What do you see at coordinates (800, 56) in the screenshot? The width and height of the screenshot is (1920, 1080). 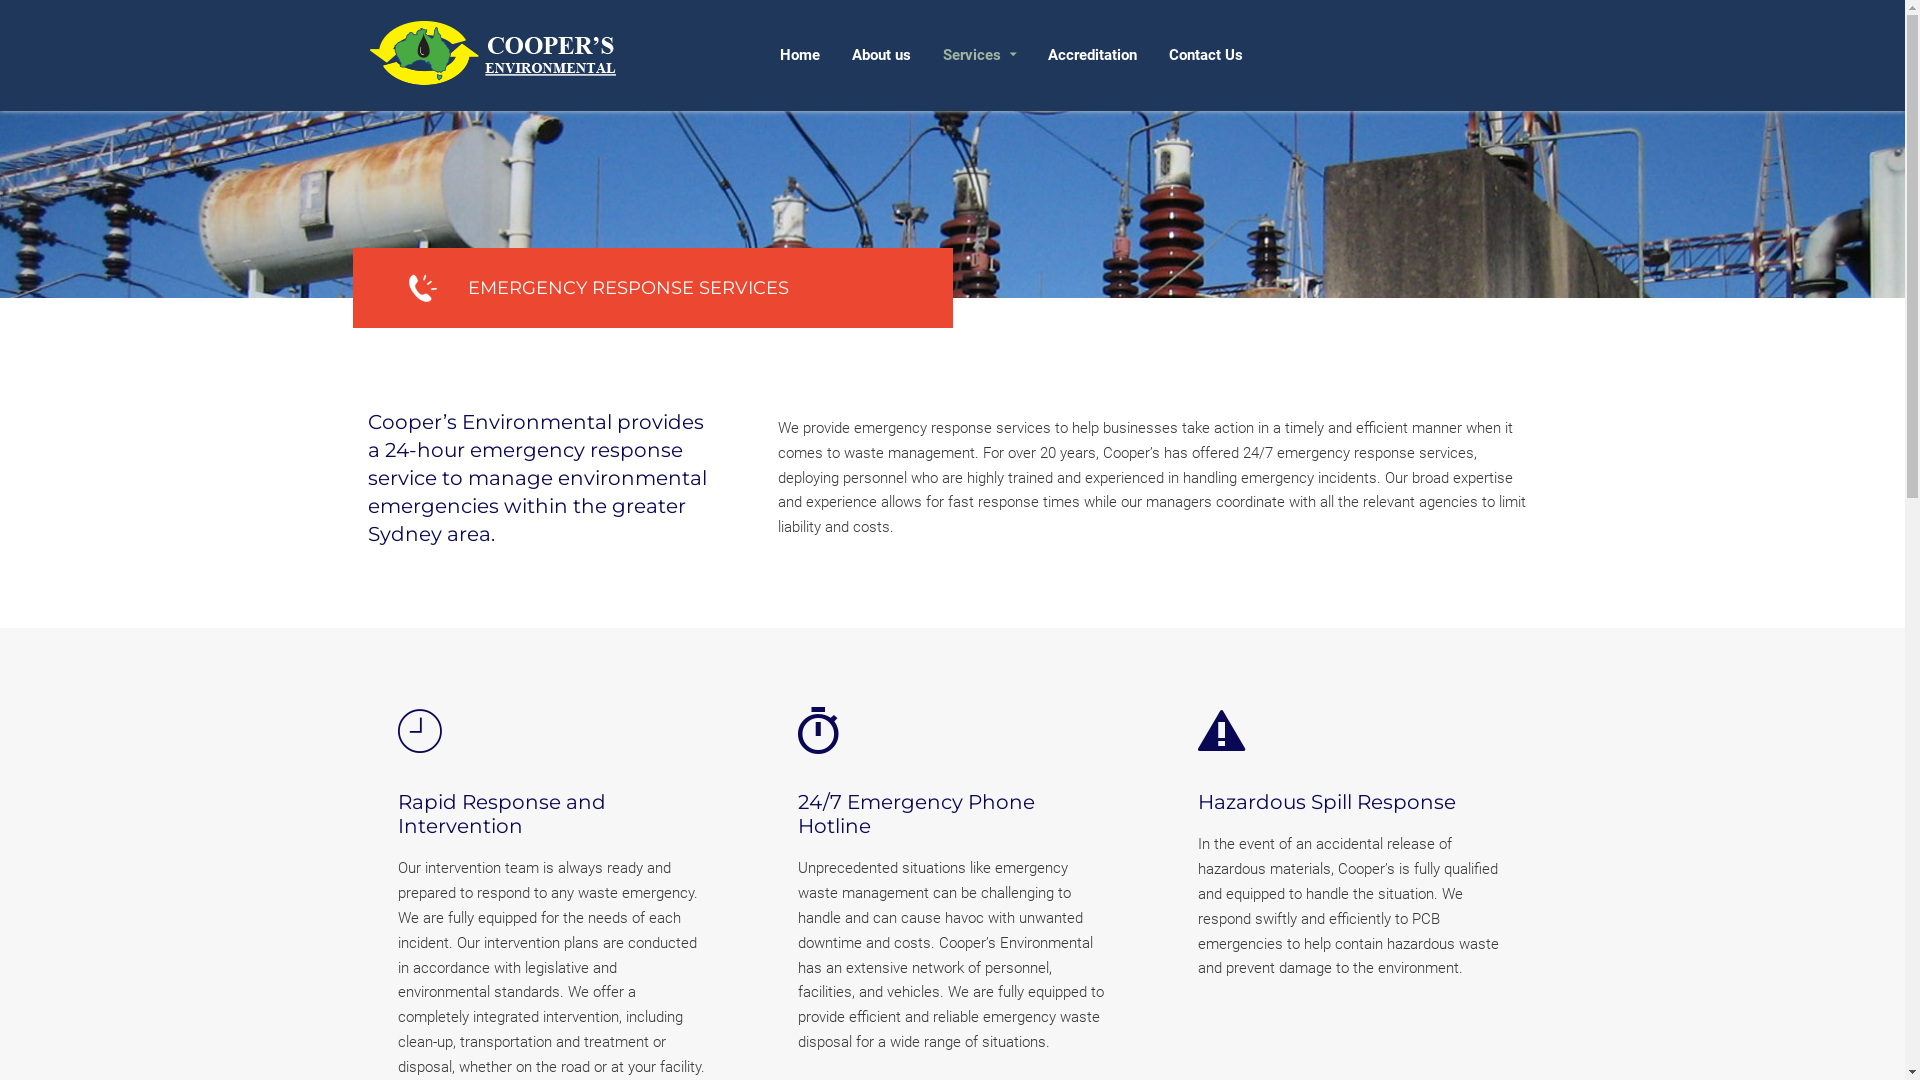 I see `Home` at bounding box center [800, 56].